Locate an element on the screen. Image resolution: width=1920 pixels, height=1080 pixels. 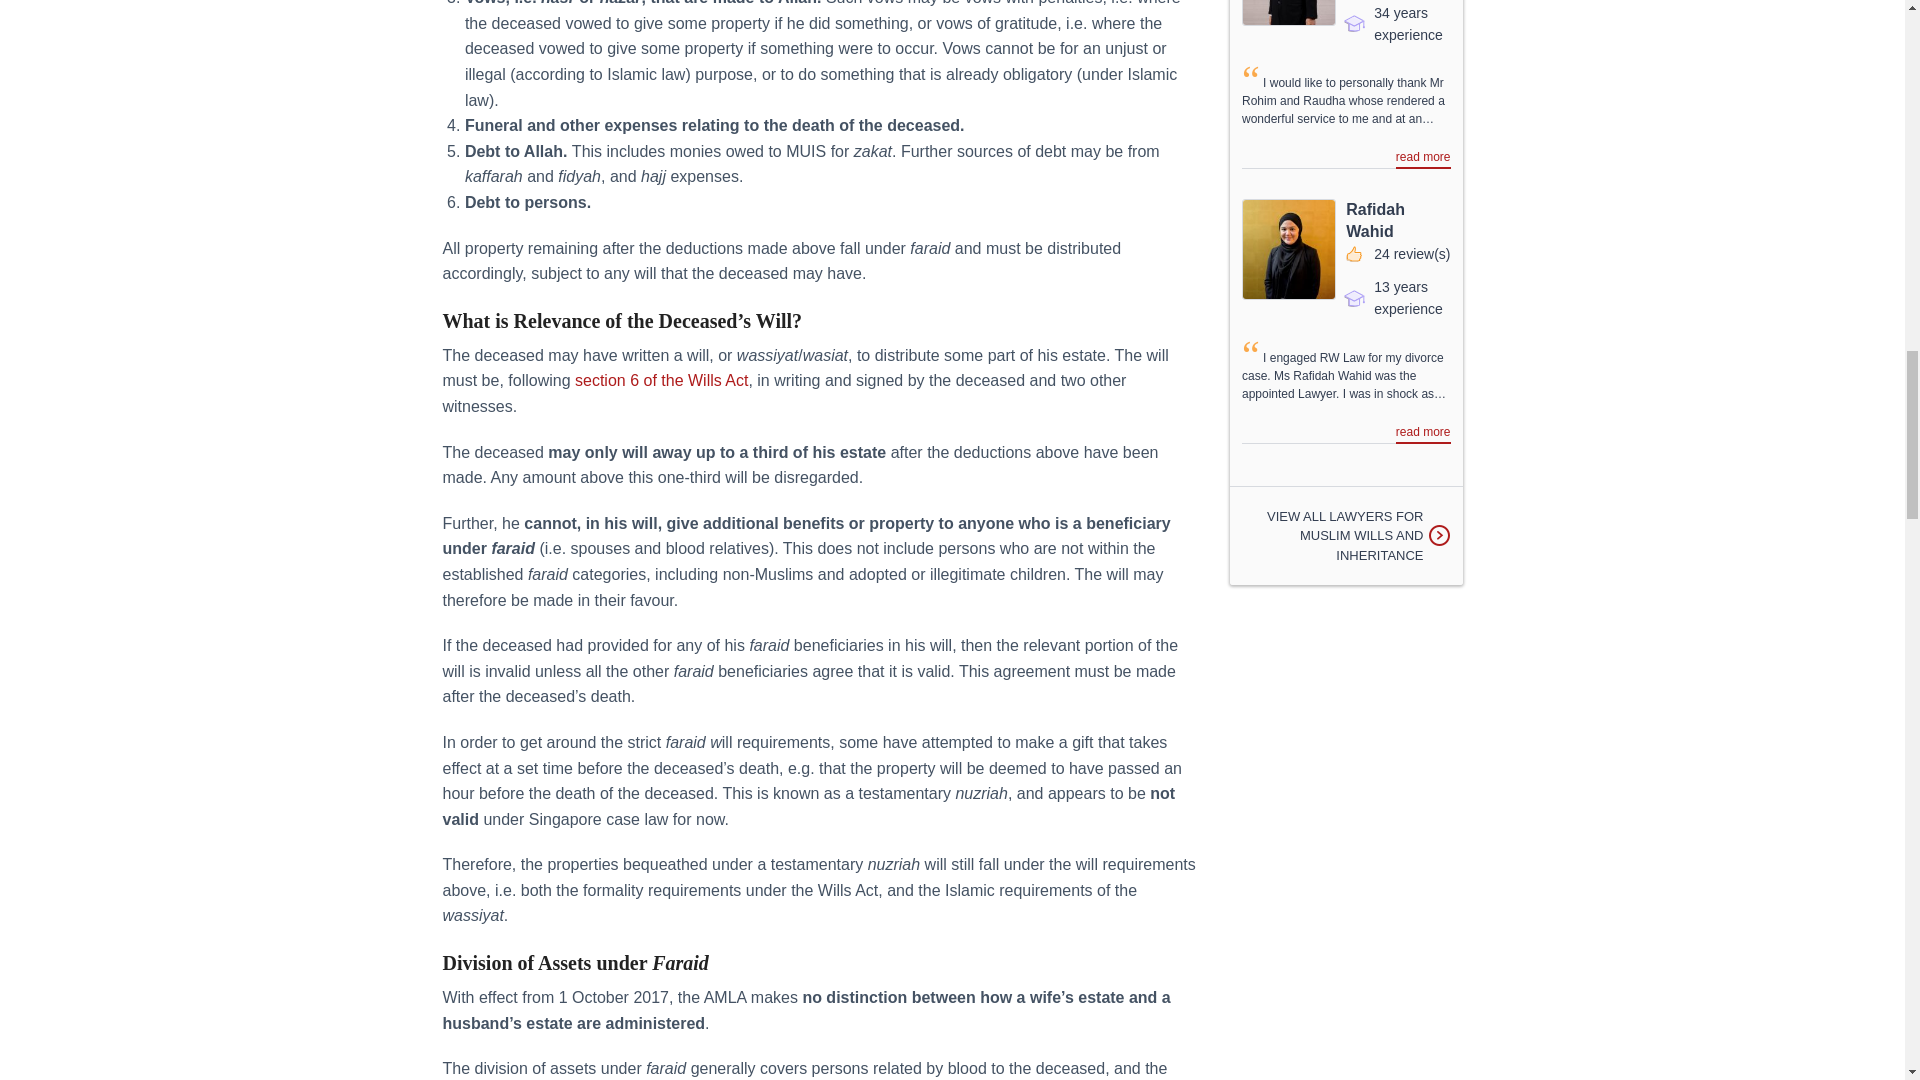
section 6 of the Wills Act is located at coordinates (661, 380).